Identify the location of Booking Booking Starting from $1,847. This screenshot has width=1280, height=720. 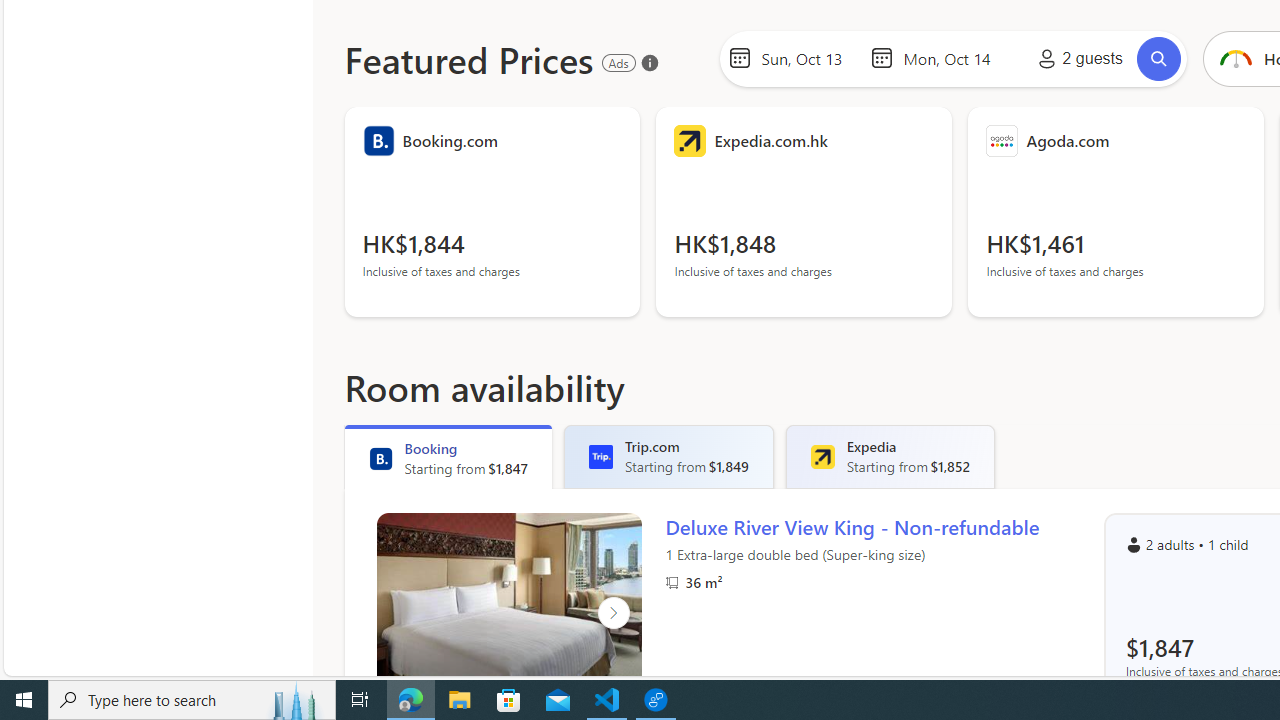
(448, 456).